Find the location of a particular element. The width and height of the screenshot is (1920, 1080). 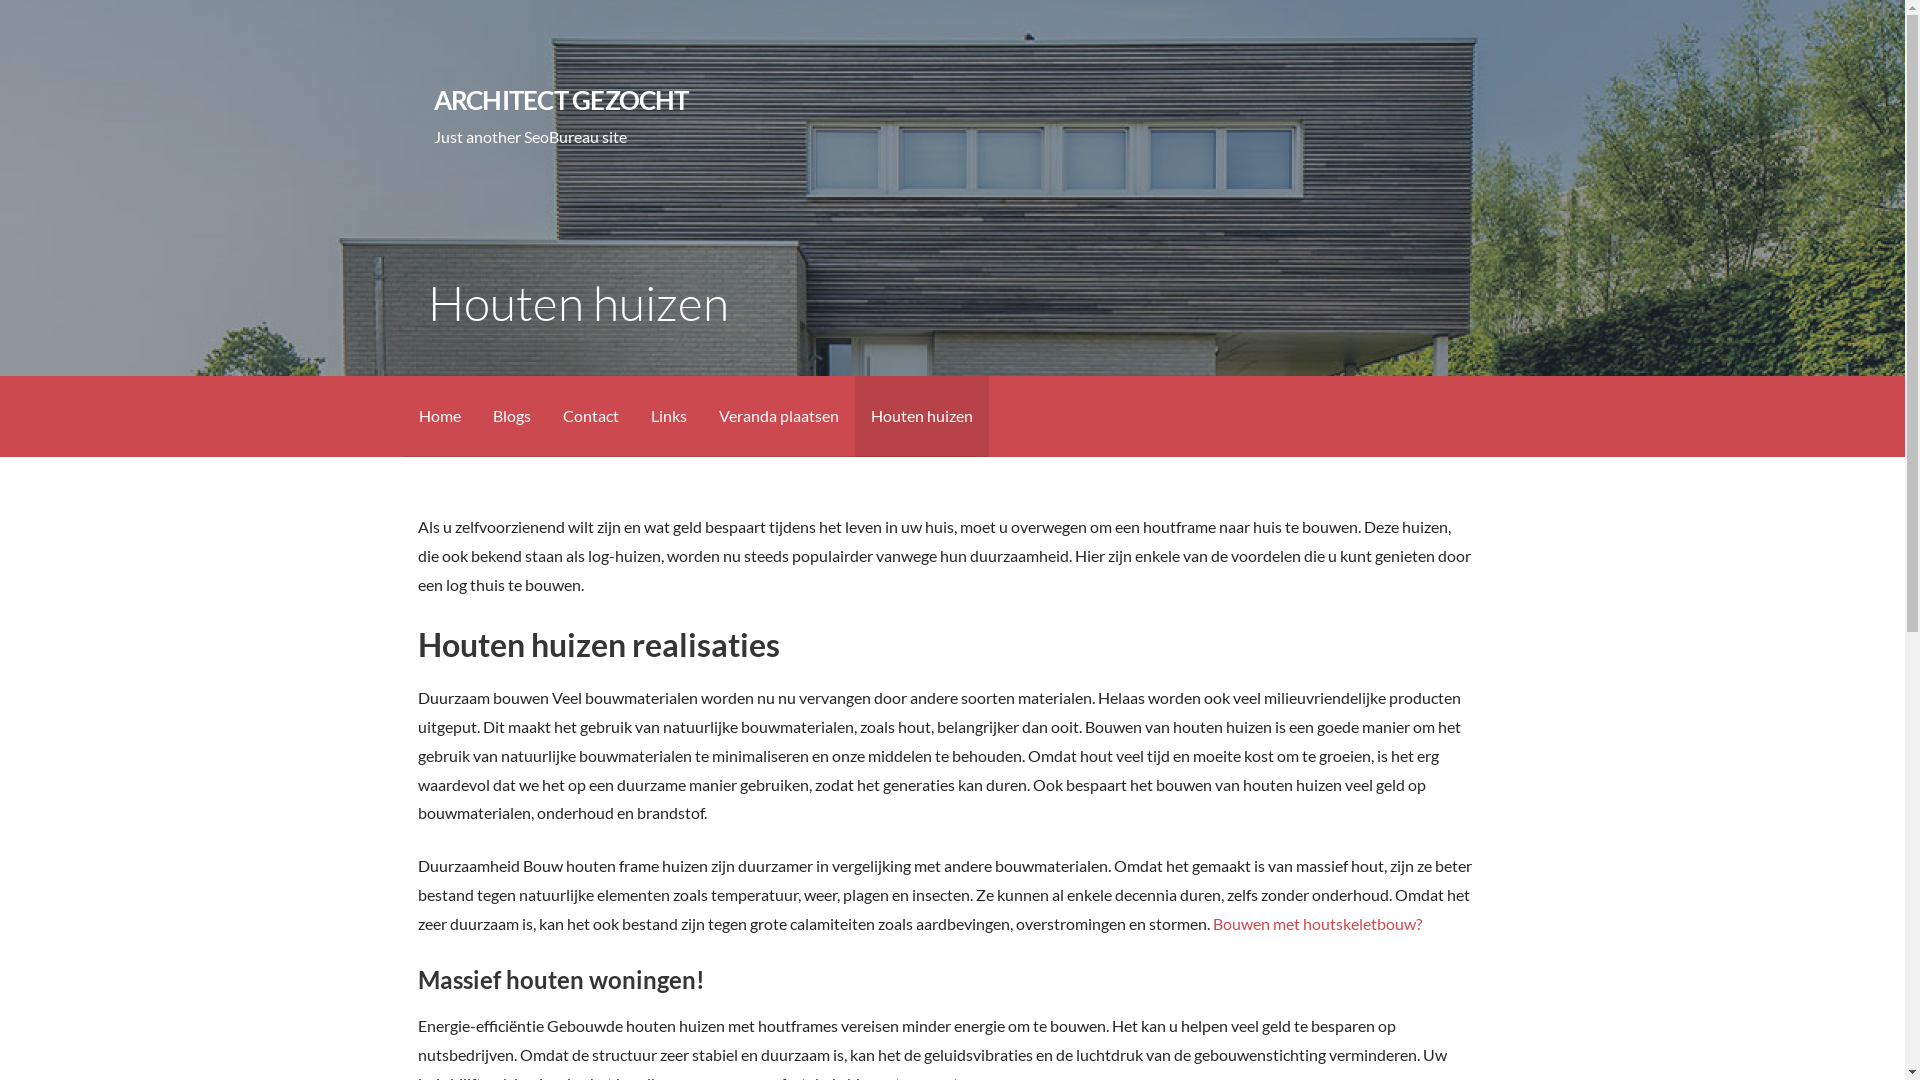

Contact is located at coordinates (590, 416).